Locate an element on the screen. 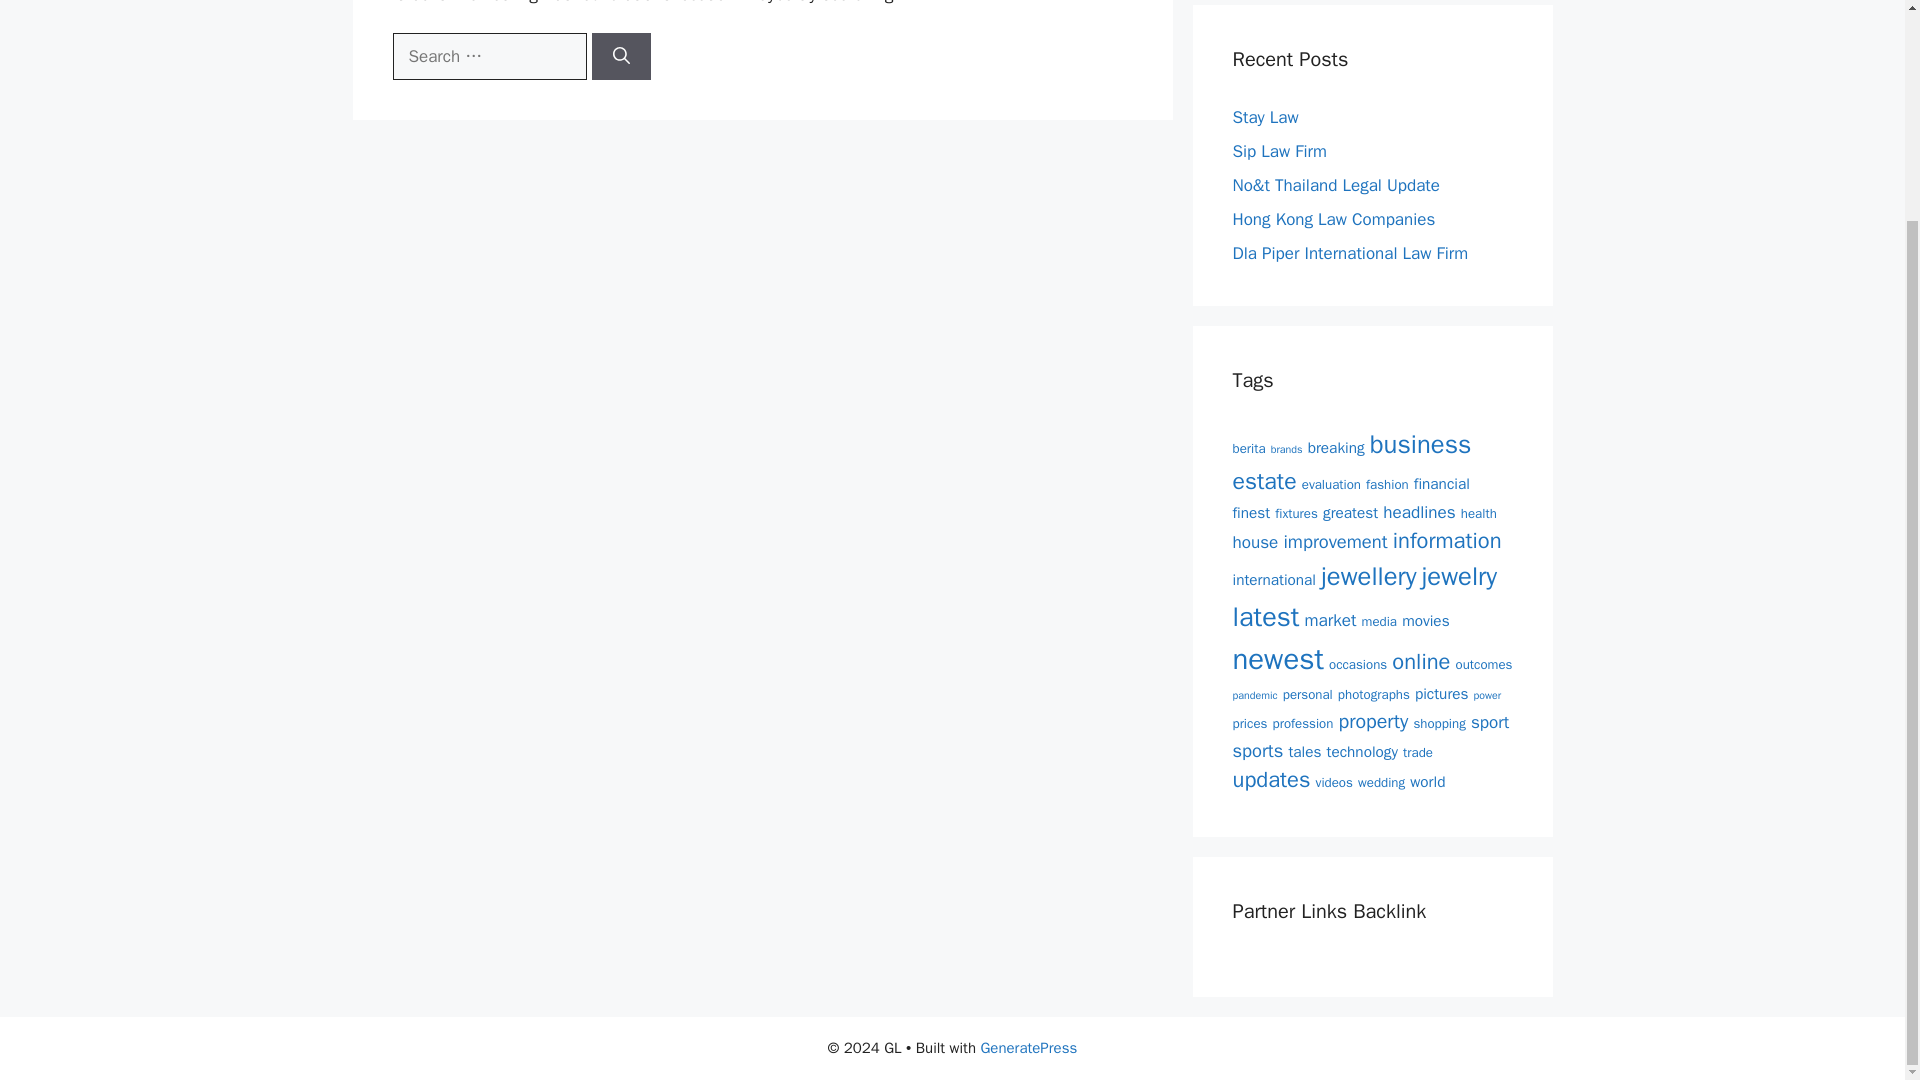 This screenshot has height=1080, width=1920. media is located at coordinates (1379, 621).